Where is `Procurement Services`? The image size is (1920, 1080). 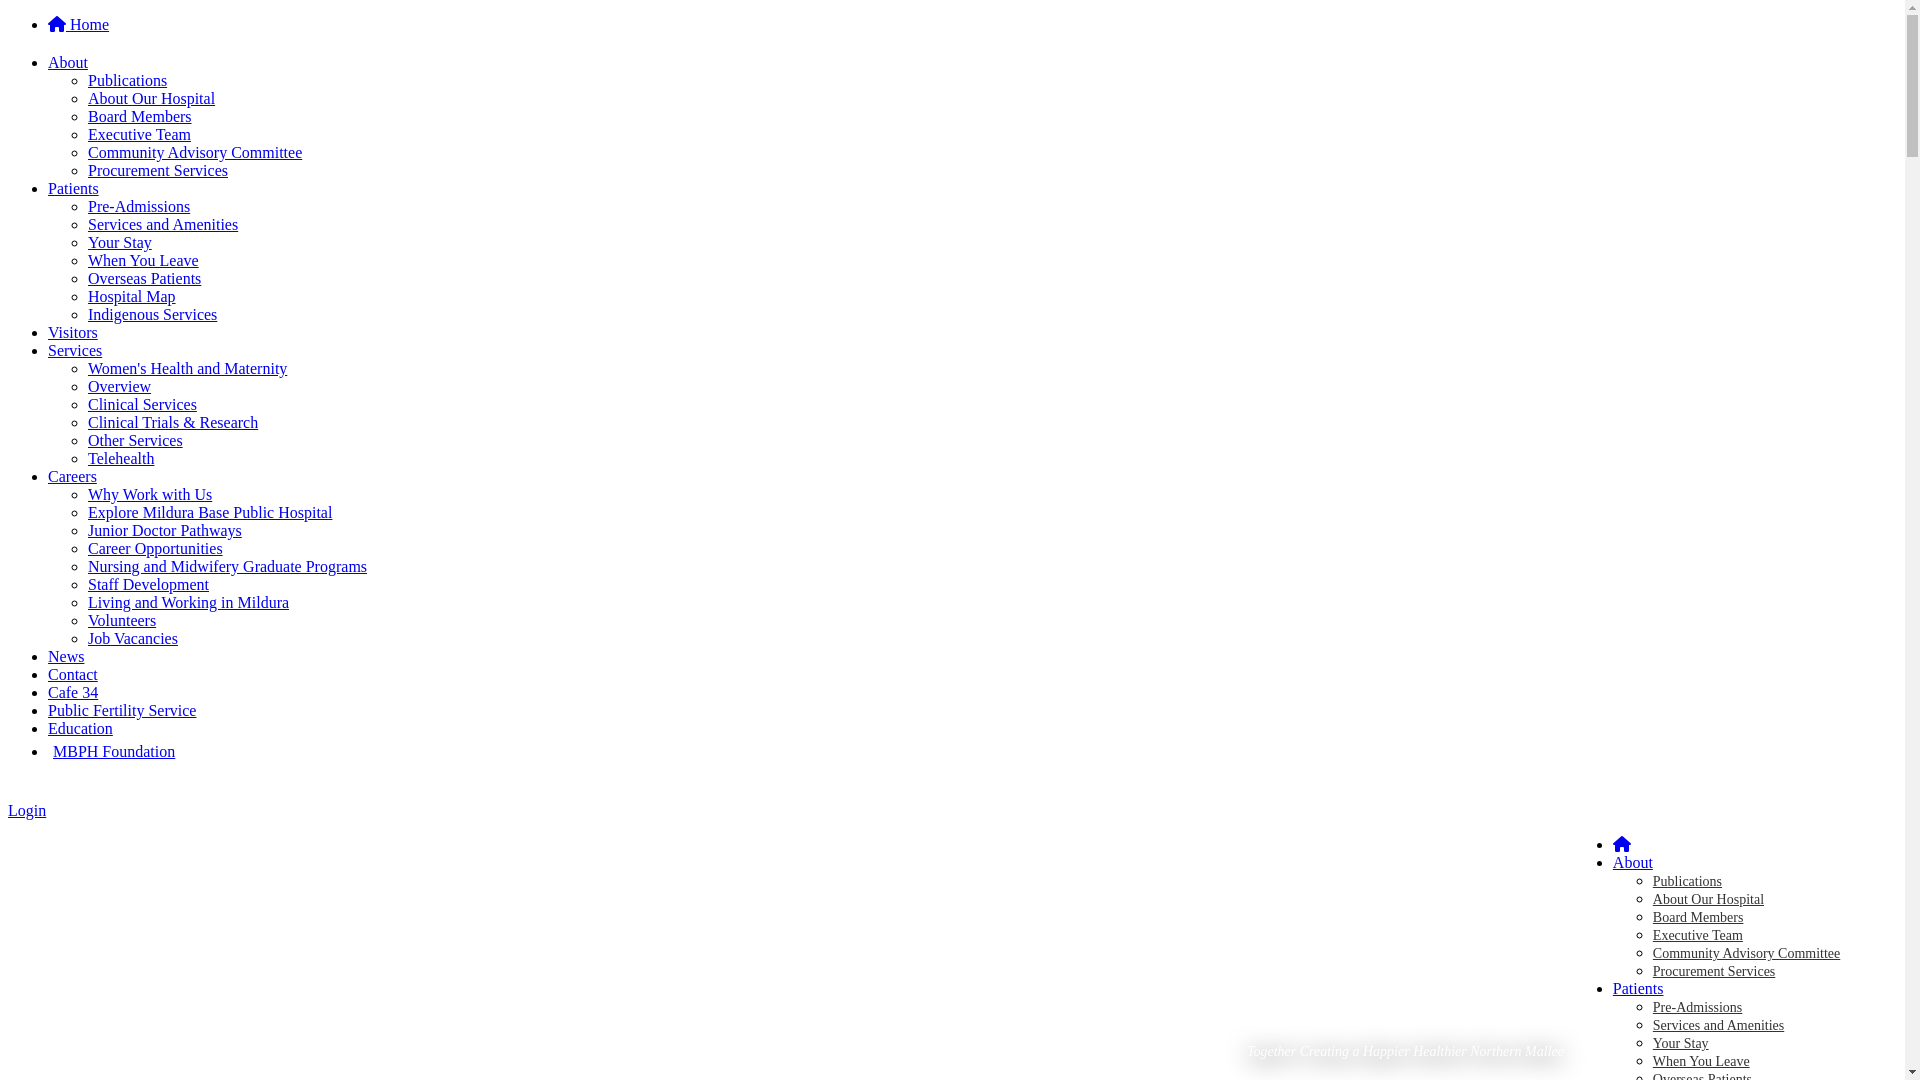 Procurement Services is located at coordinates (158, 170).